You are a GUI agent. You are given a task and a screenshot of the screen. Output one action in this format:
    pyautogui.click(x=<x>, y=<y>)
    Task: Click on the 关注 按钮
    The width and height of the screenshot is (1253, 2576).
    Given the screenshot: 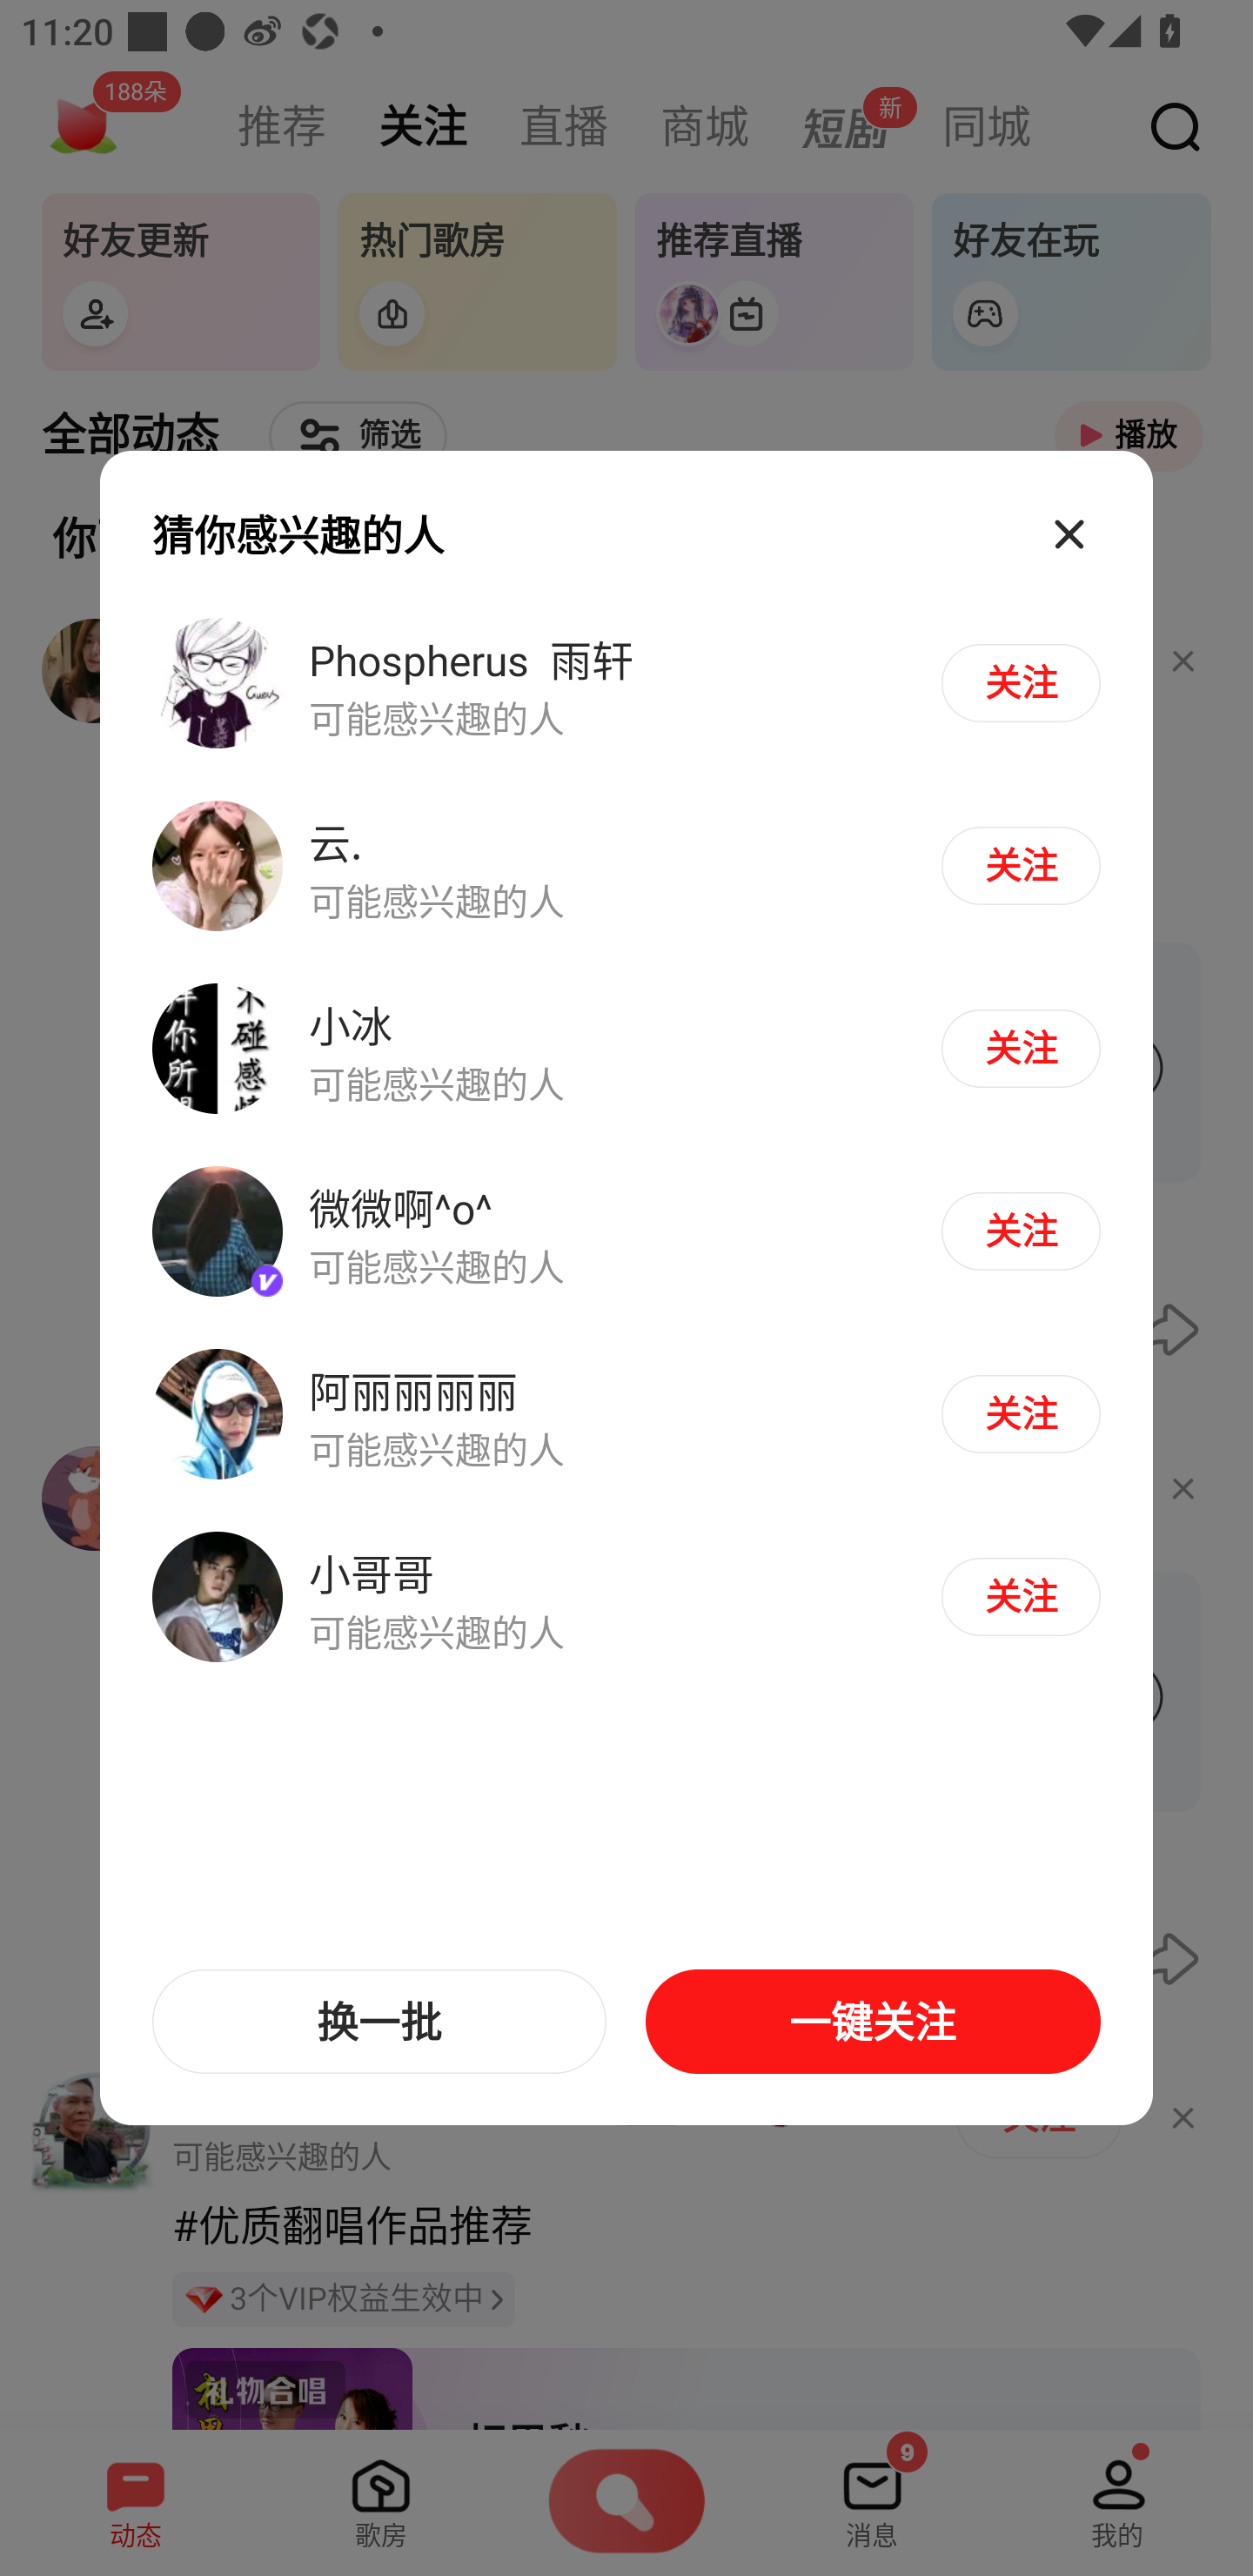 What is the action you would take?
    pyautogui.click(x=1020, y=682)
    